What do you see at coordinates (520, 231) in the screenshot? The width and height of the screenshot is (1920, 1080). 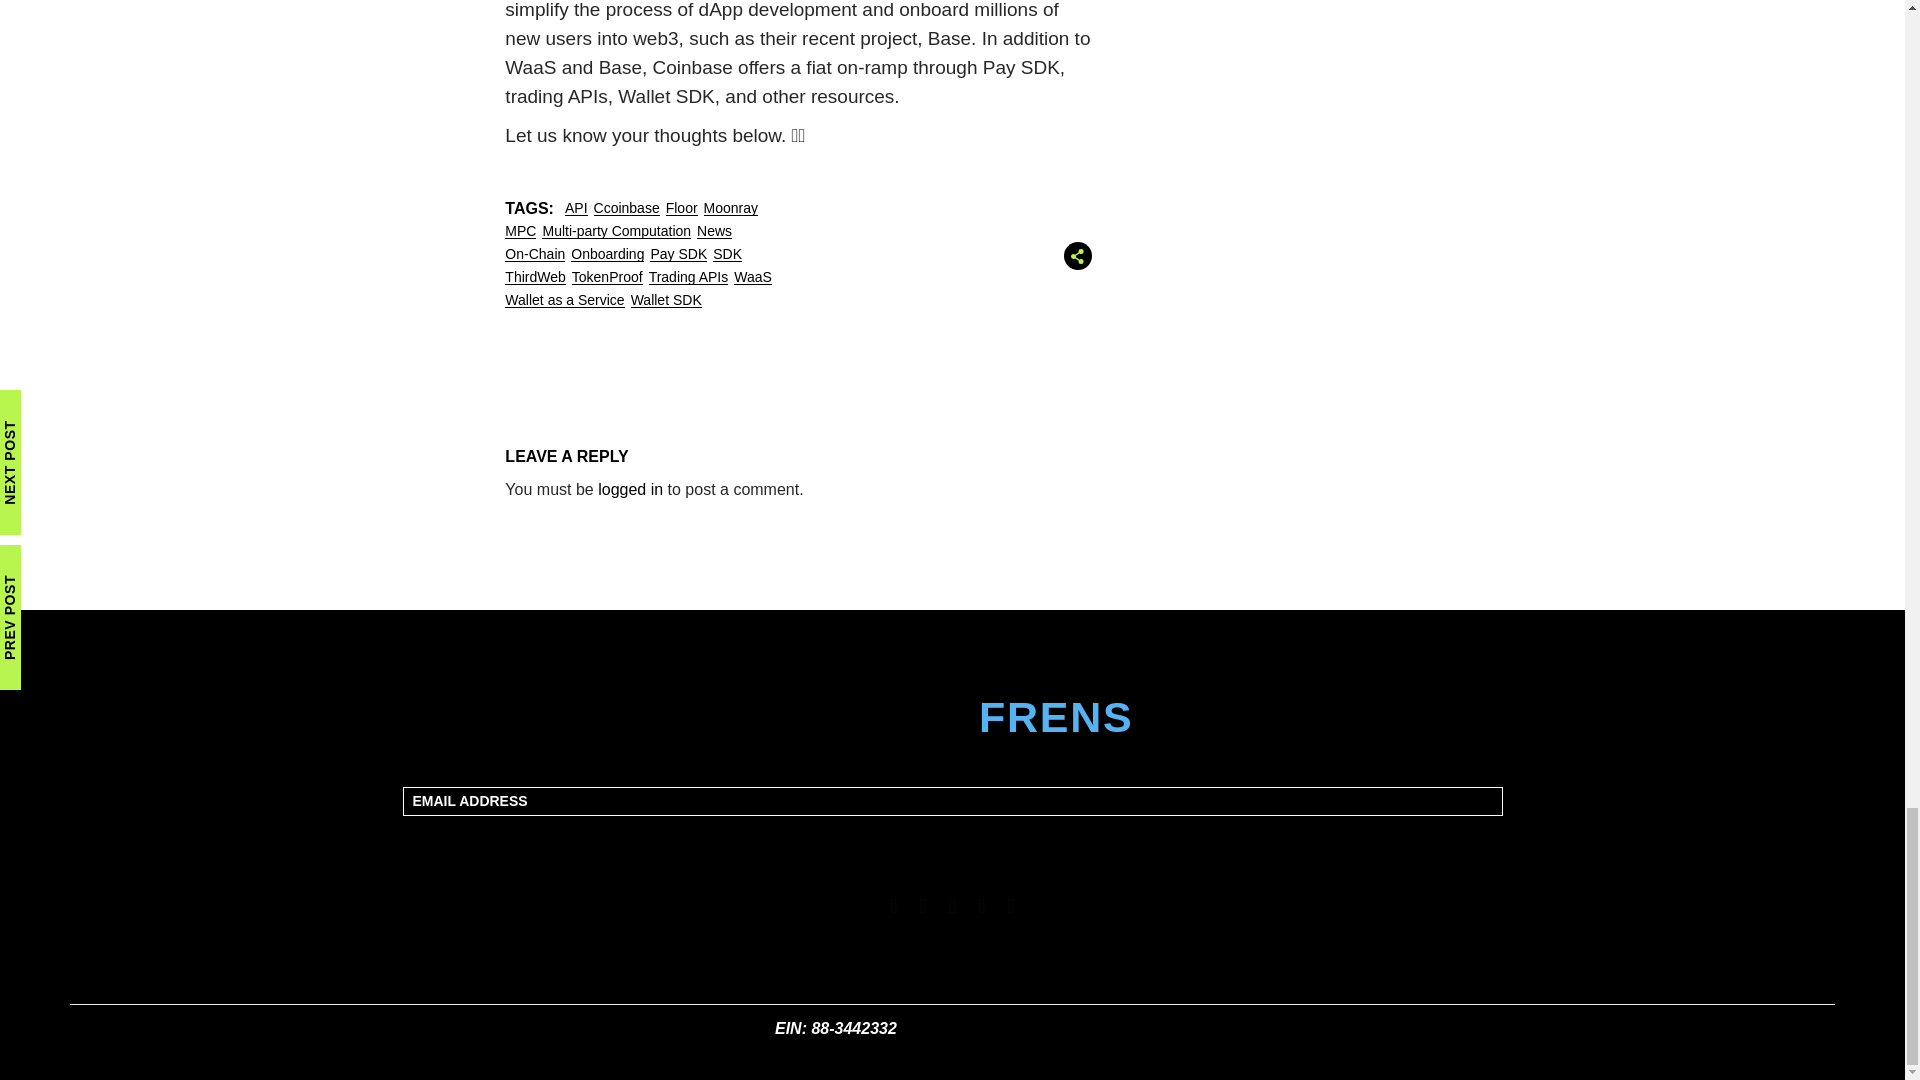 I see `MPC` at bounding box center [520, 231].